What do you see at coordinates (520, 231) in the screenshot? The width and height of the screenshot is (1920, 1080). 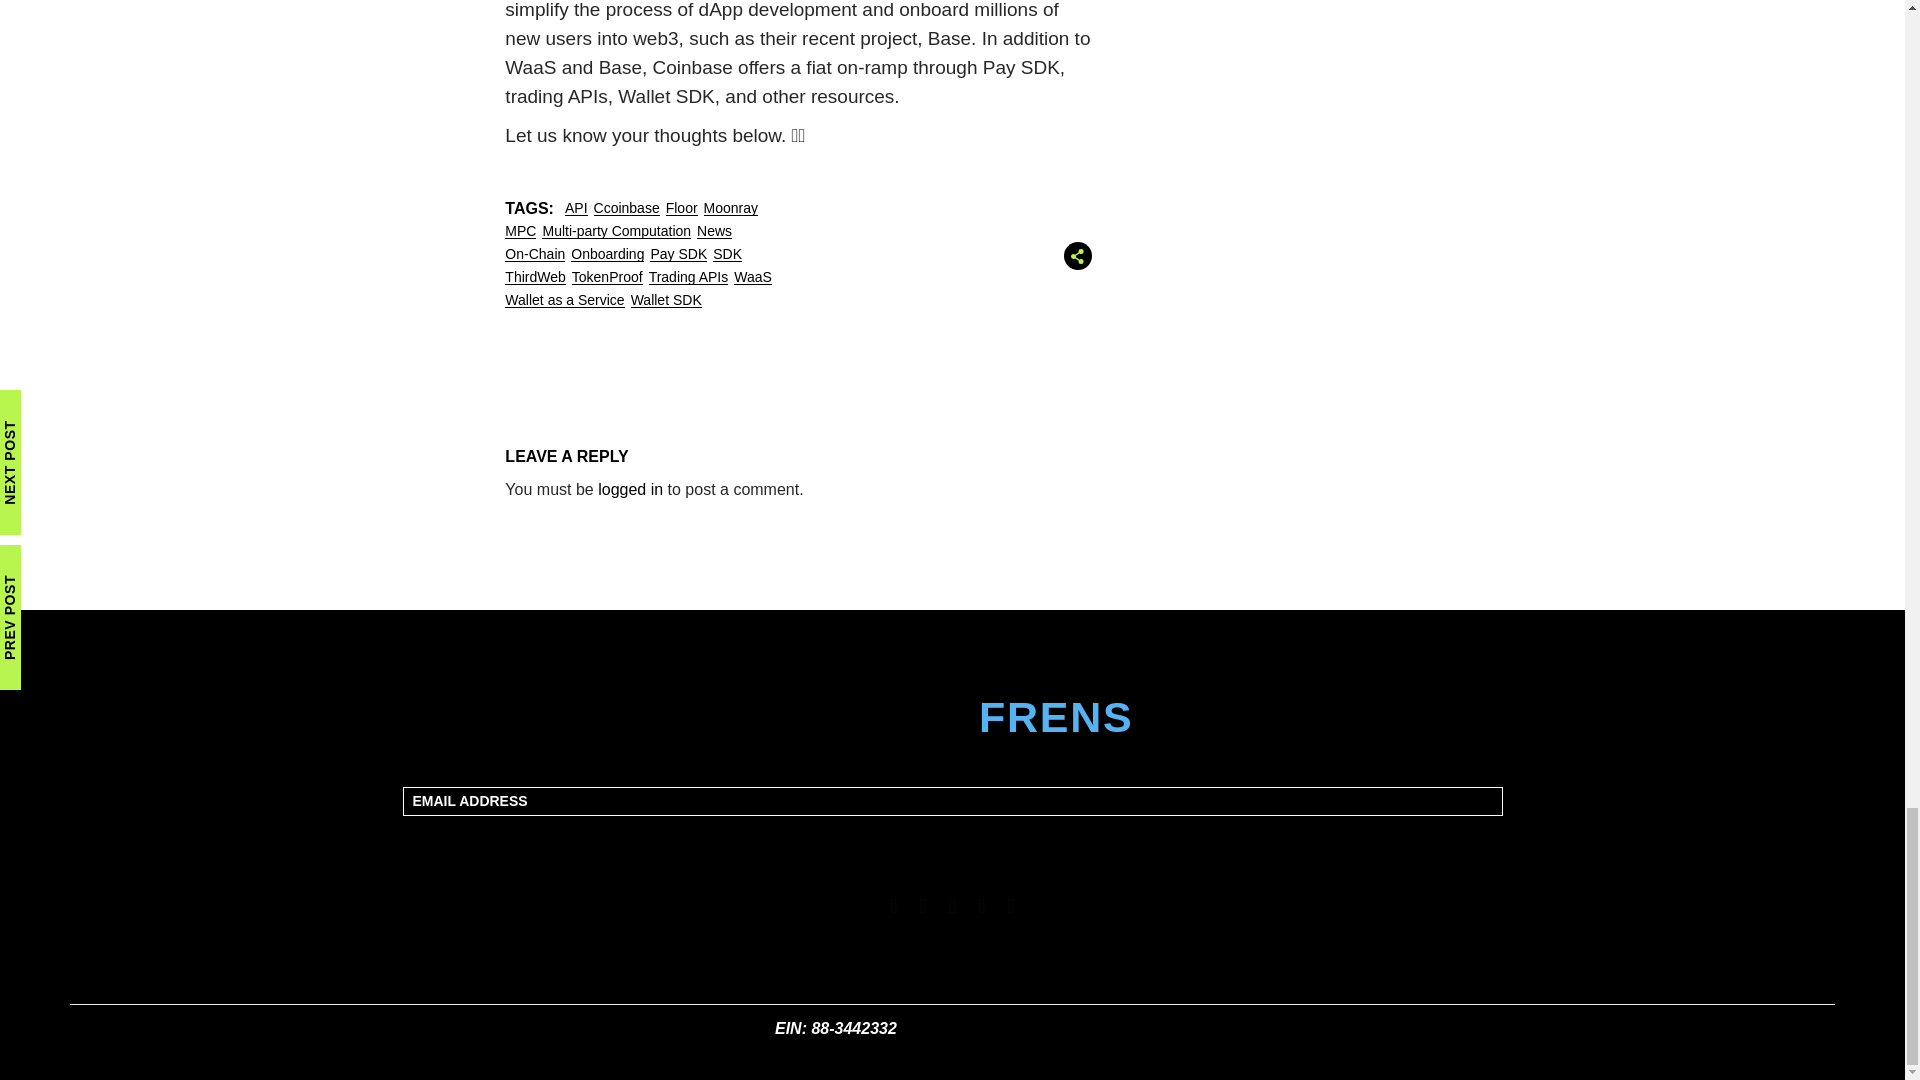 I see `MPC` at bounding box center [520, 231].